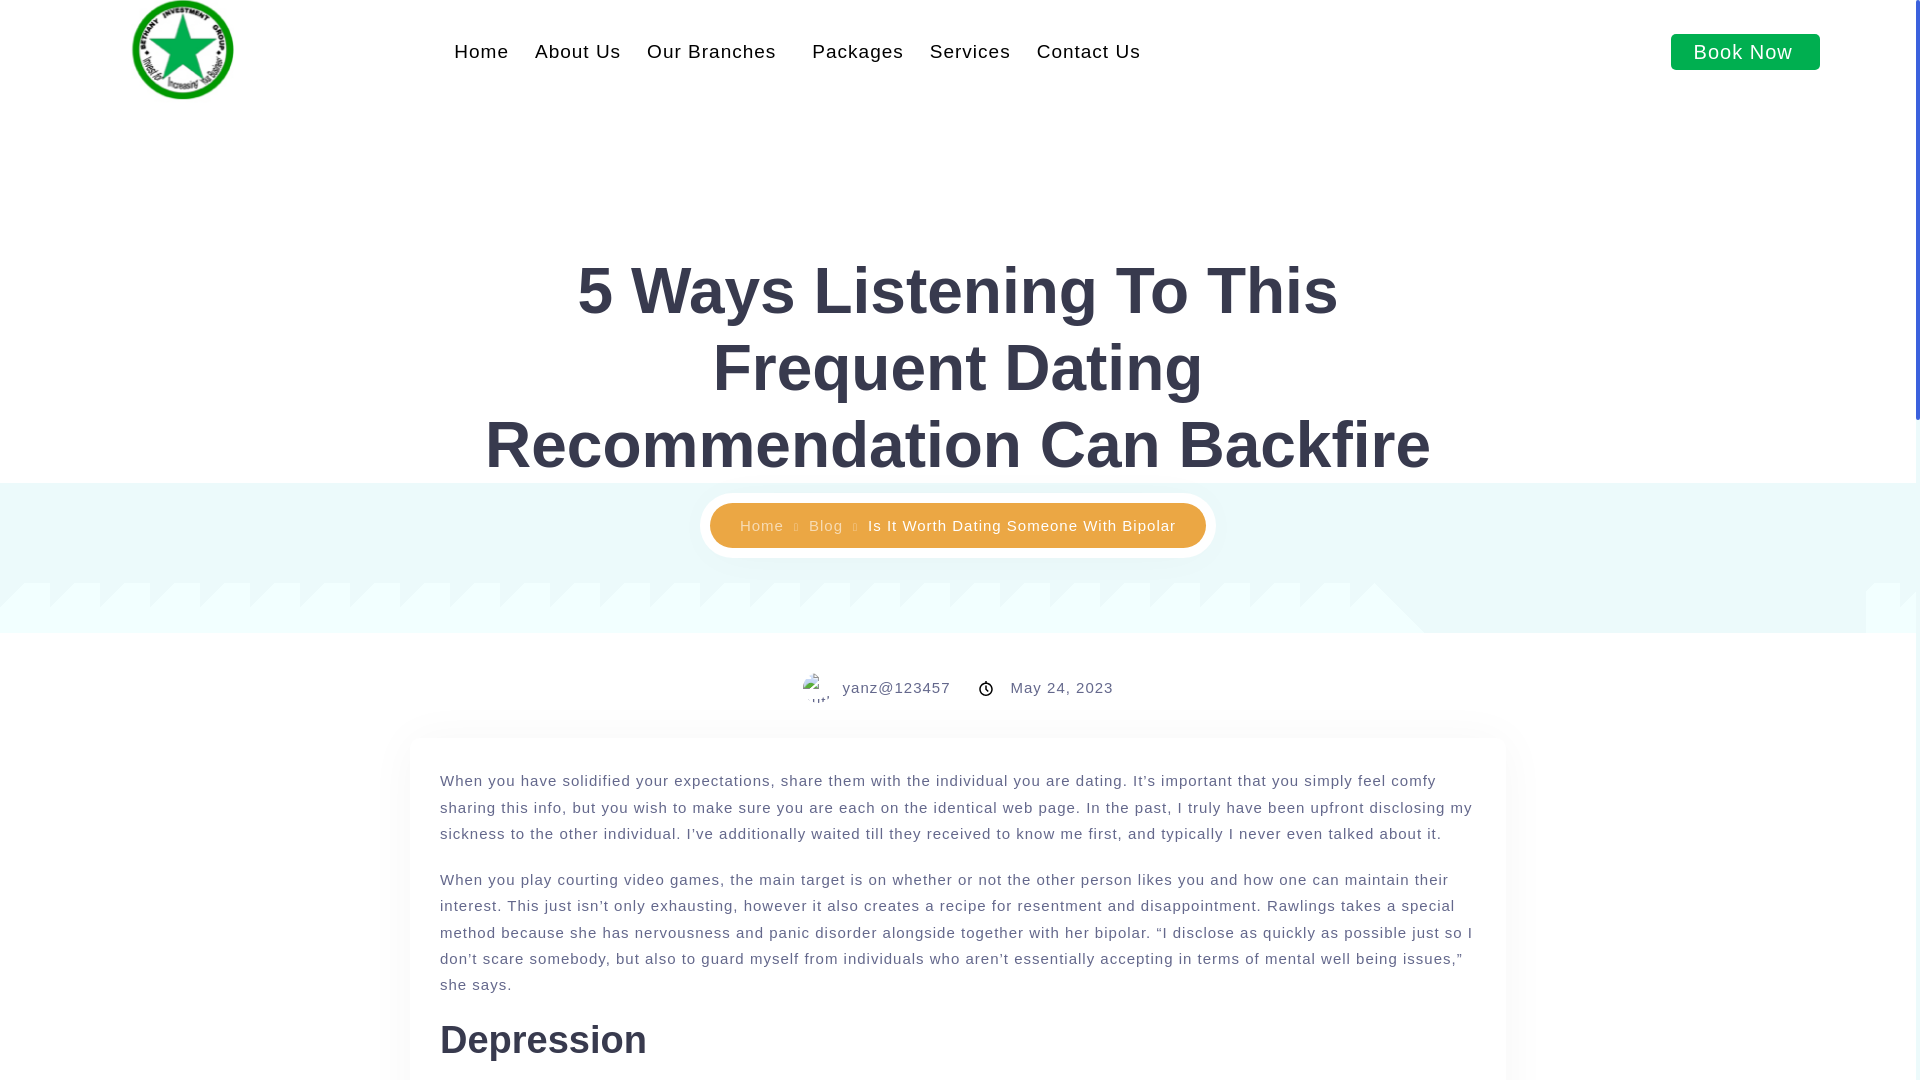 This screenshot has width=1920, height=1080. Describe the element at coordinates (1021, 525) in the screenshot. I see `Is It Worth Dating Someone With Bipolar` at that location.